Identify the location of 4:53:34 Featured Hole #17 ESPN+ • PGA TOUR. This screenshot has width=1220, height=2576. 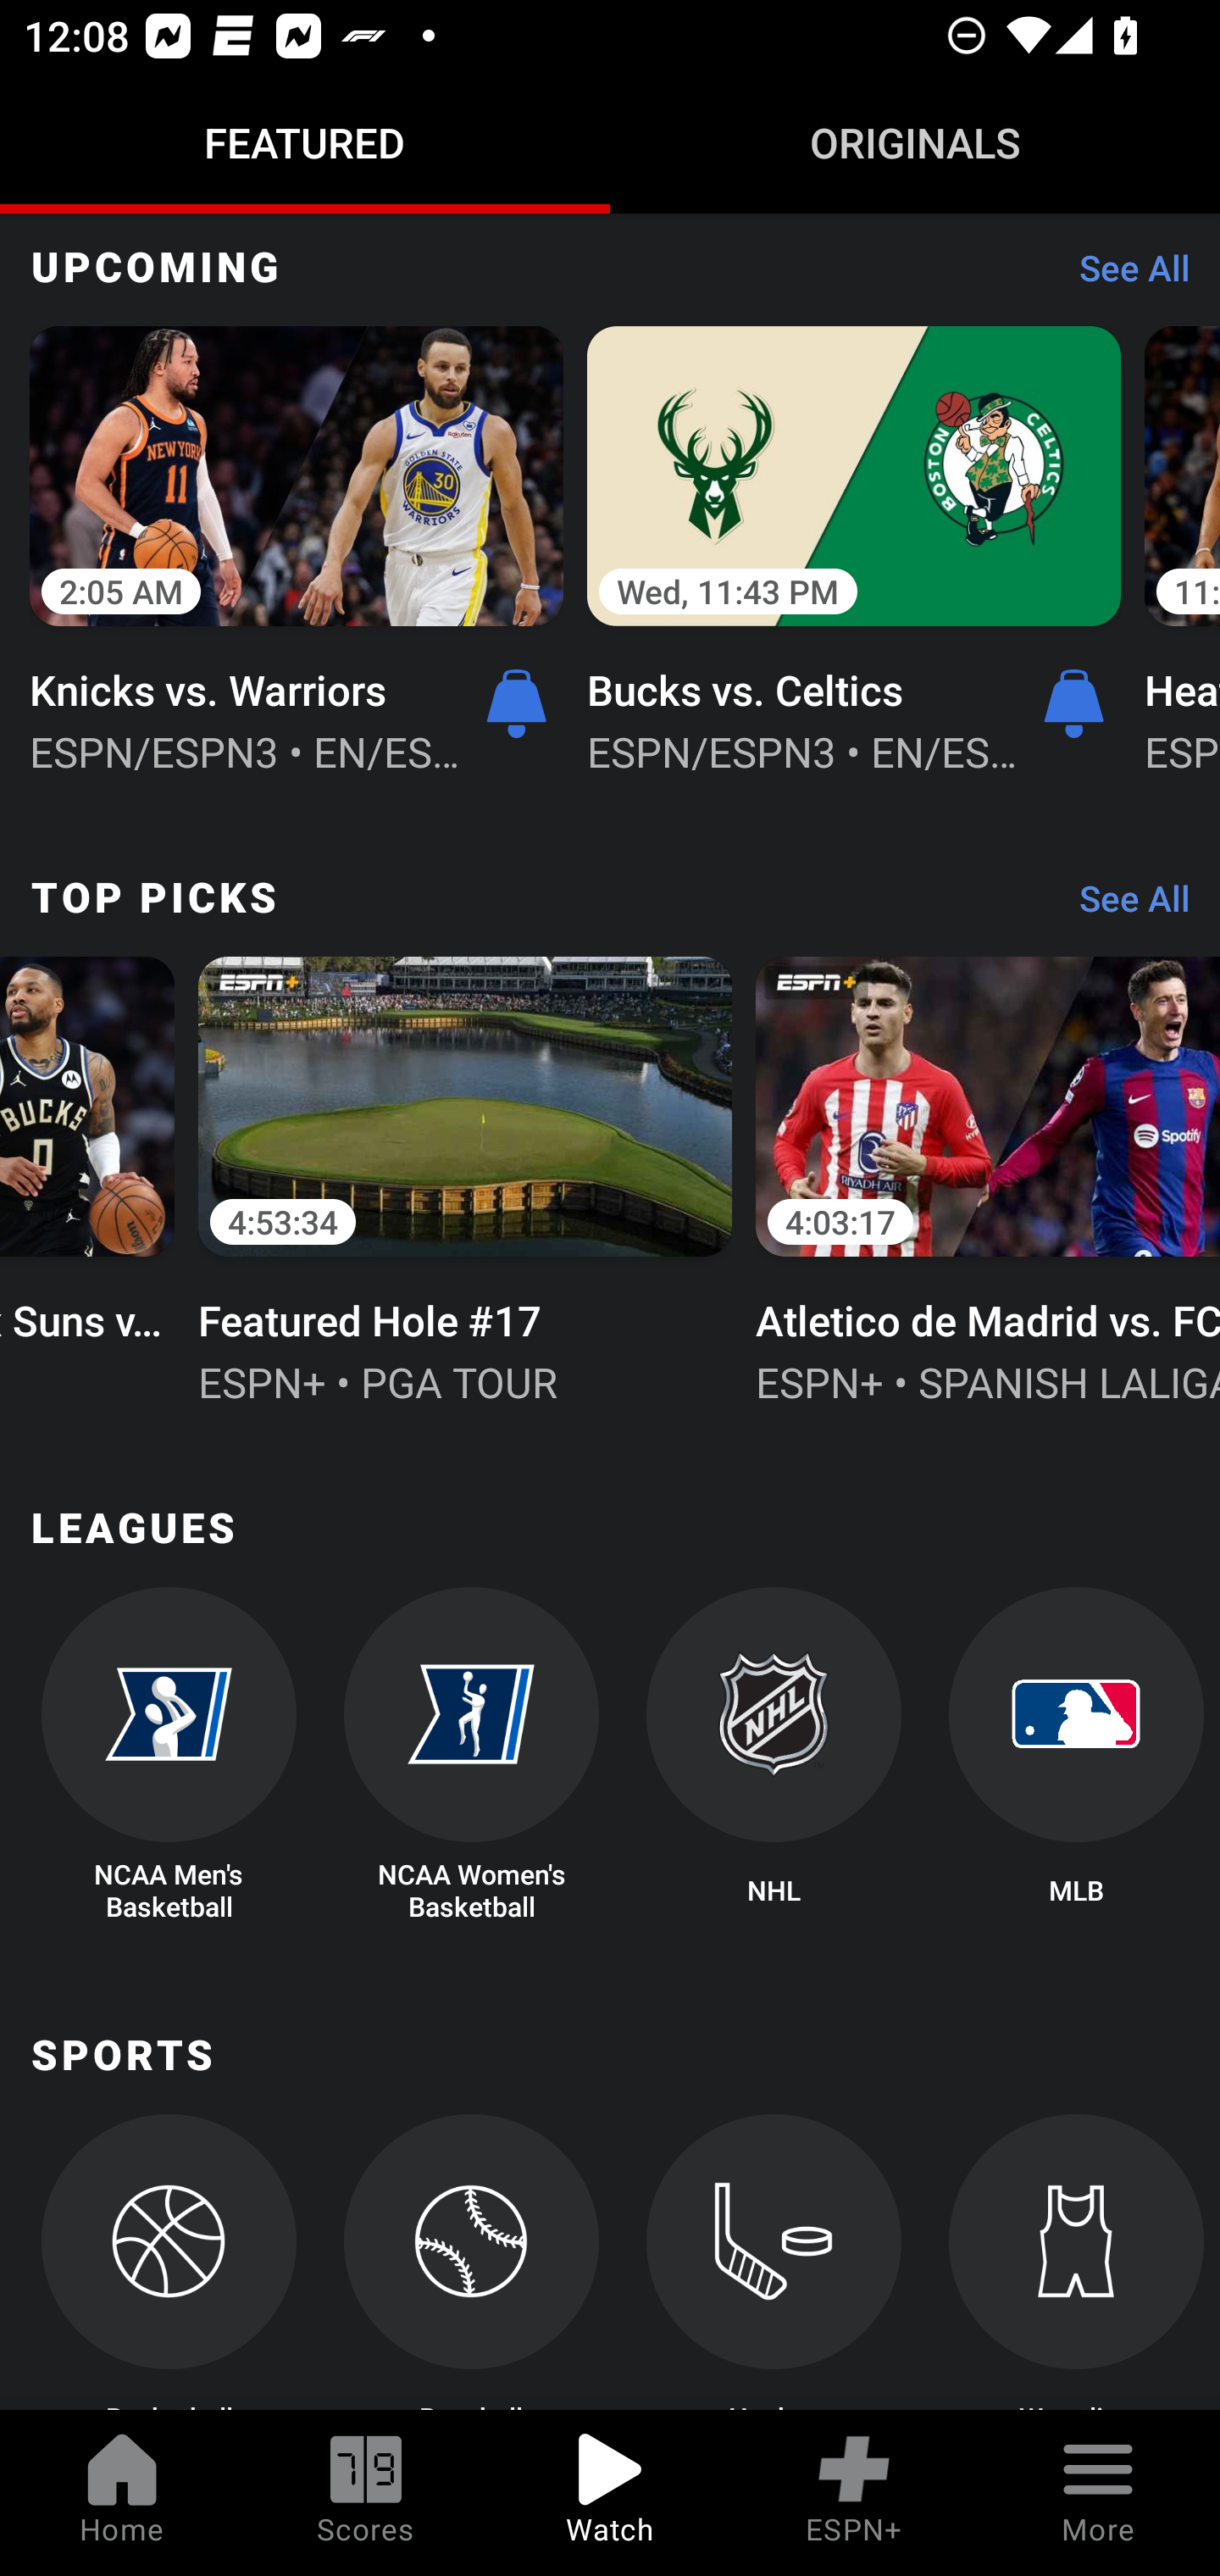
(464, 1176).